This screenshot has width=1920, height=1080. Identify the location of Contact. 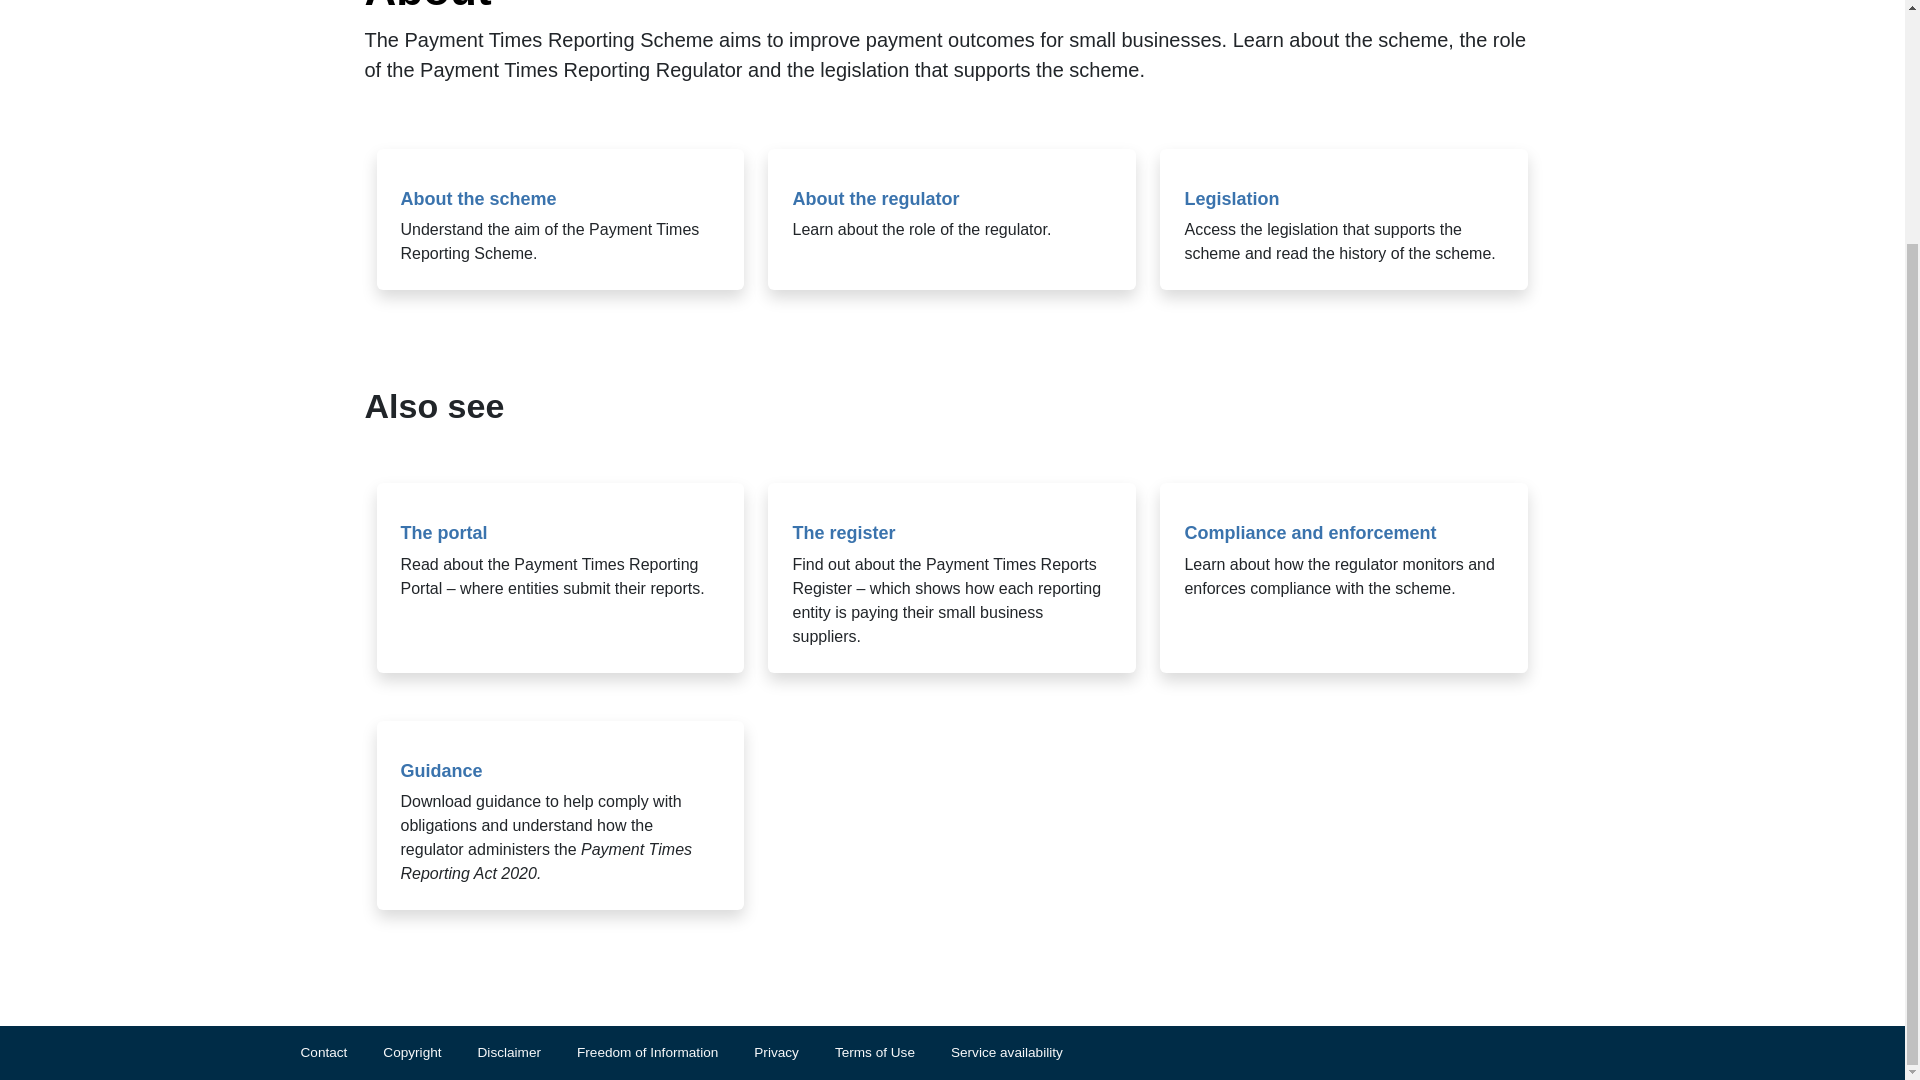
(340, 1052).